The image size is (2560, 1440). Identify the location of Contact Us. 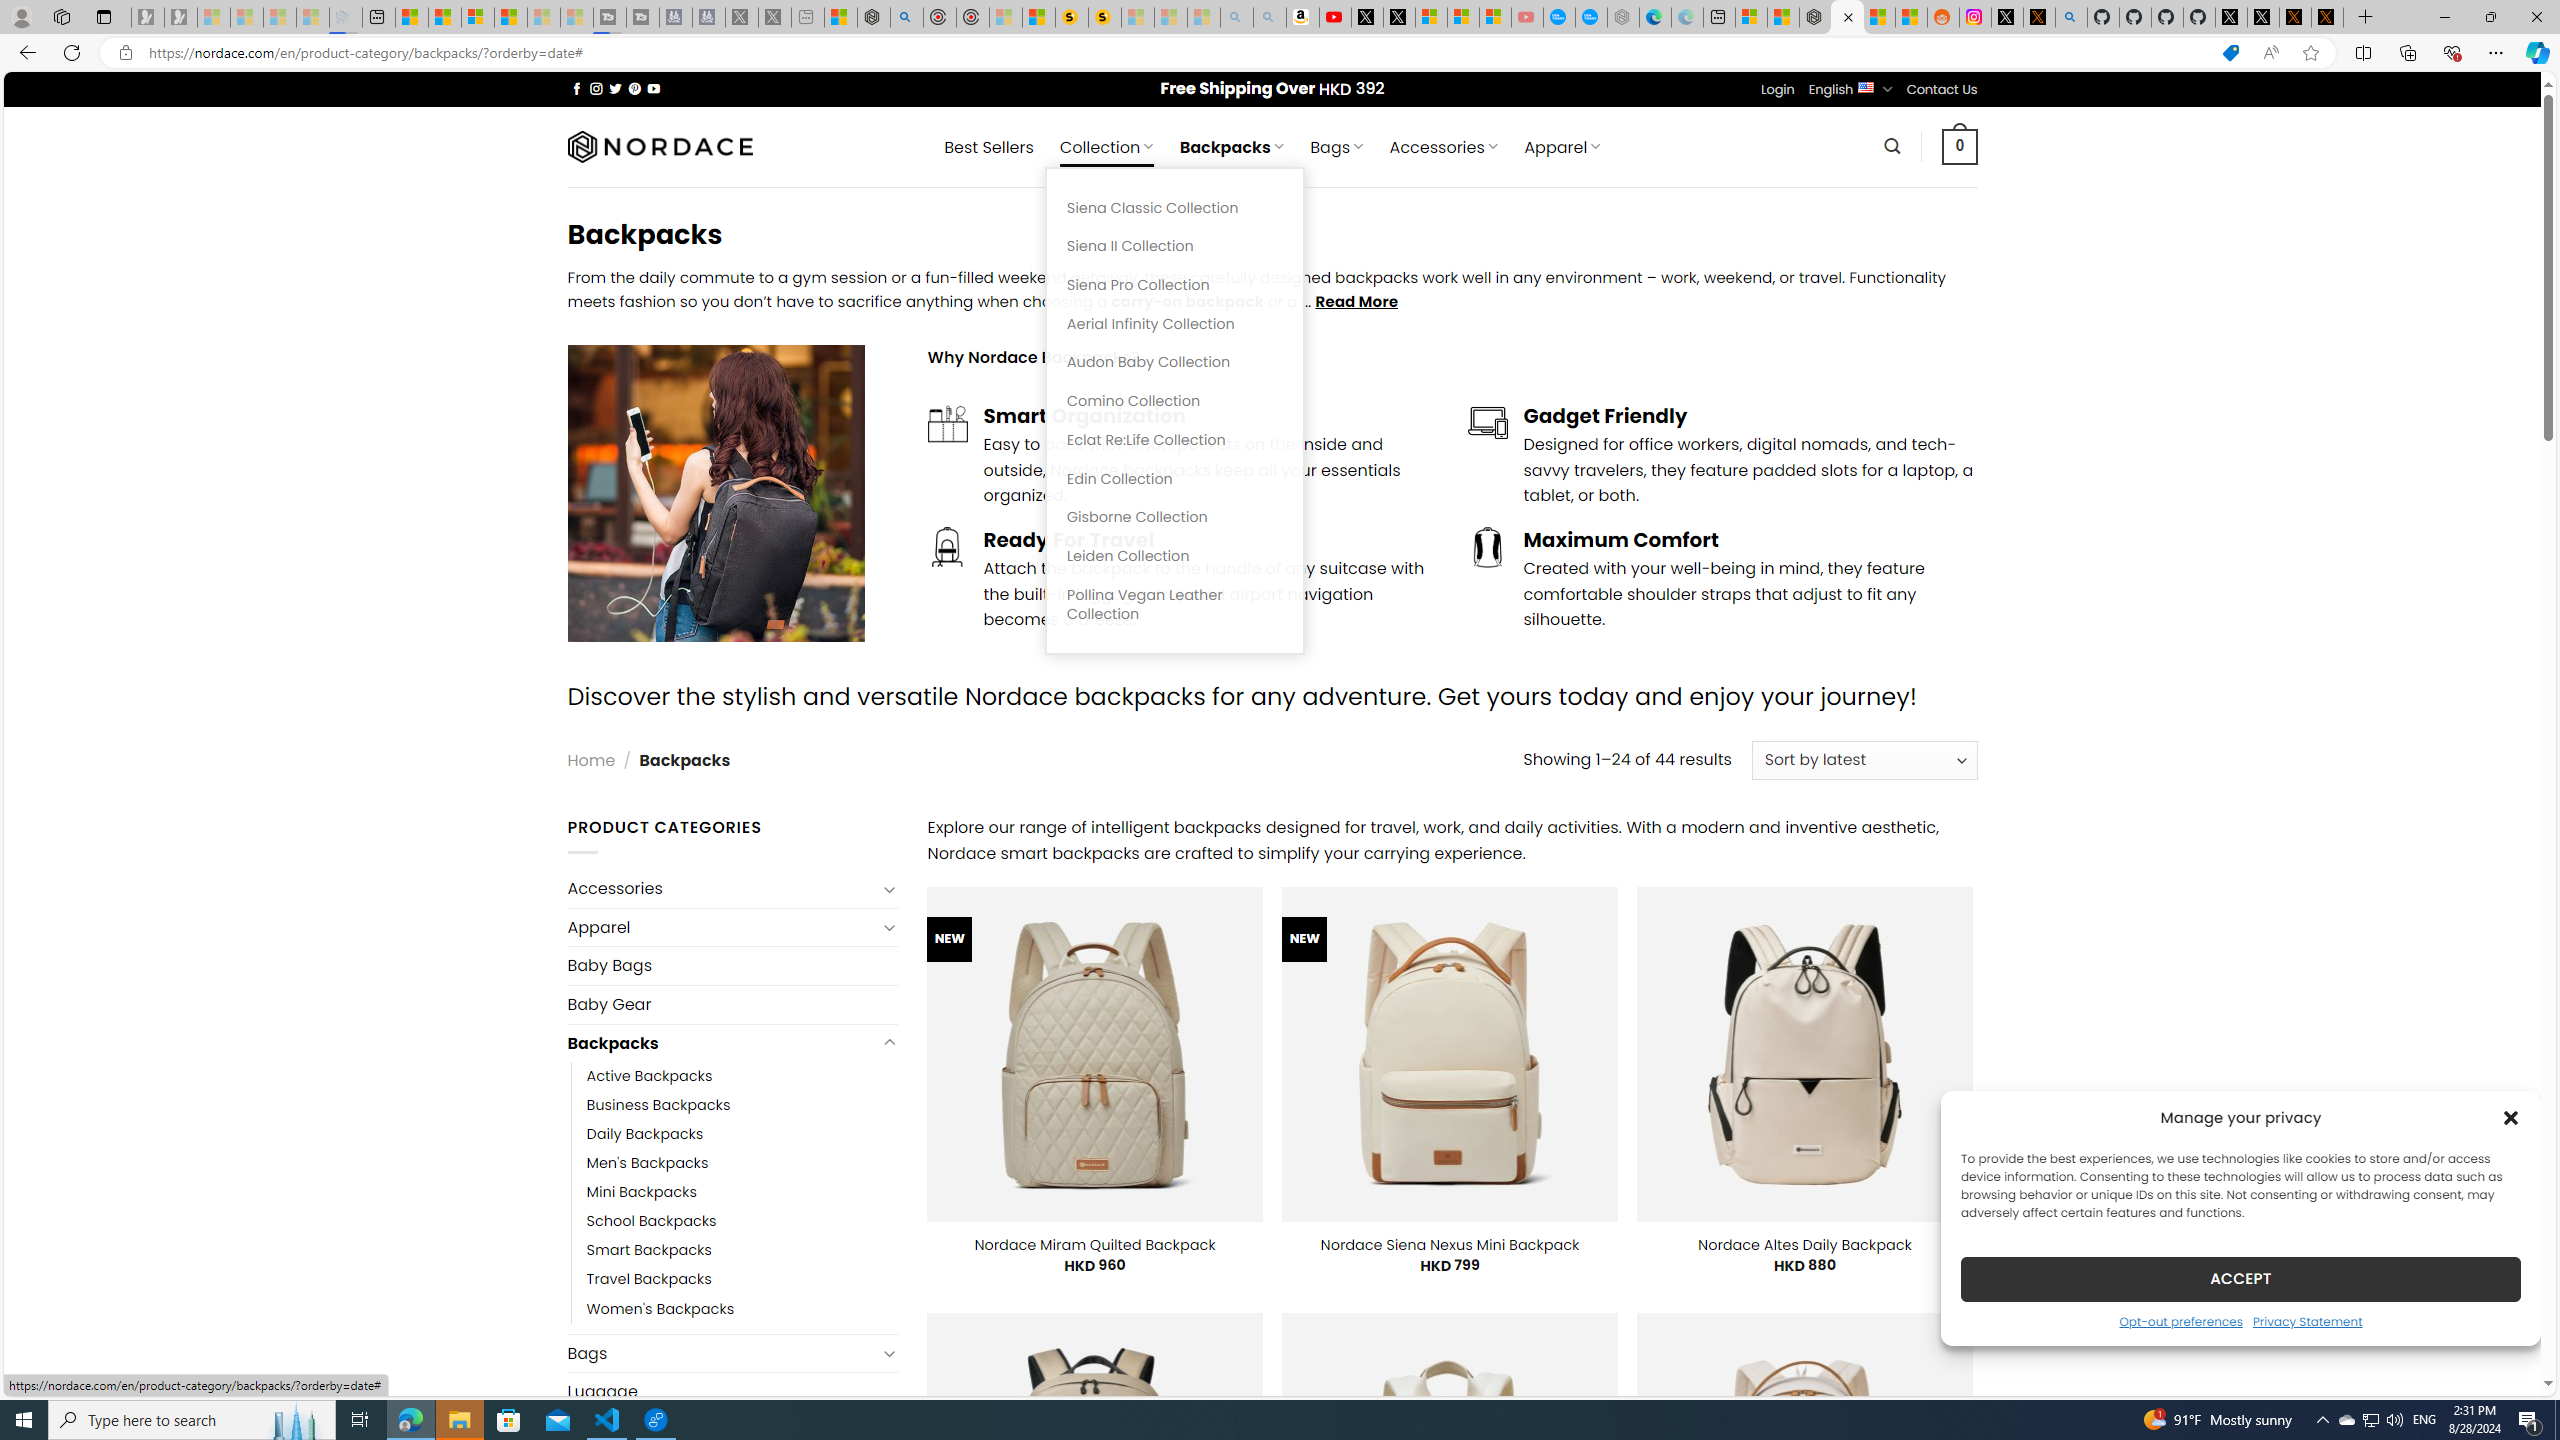
(1942, 89).